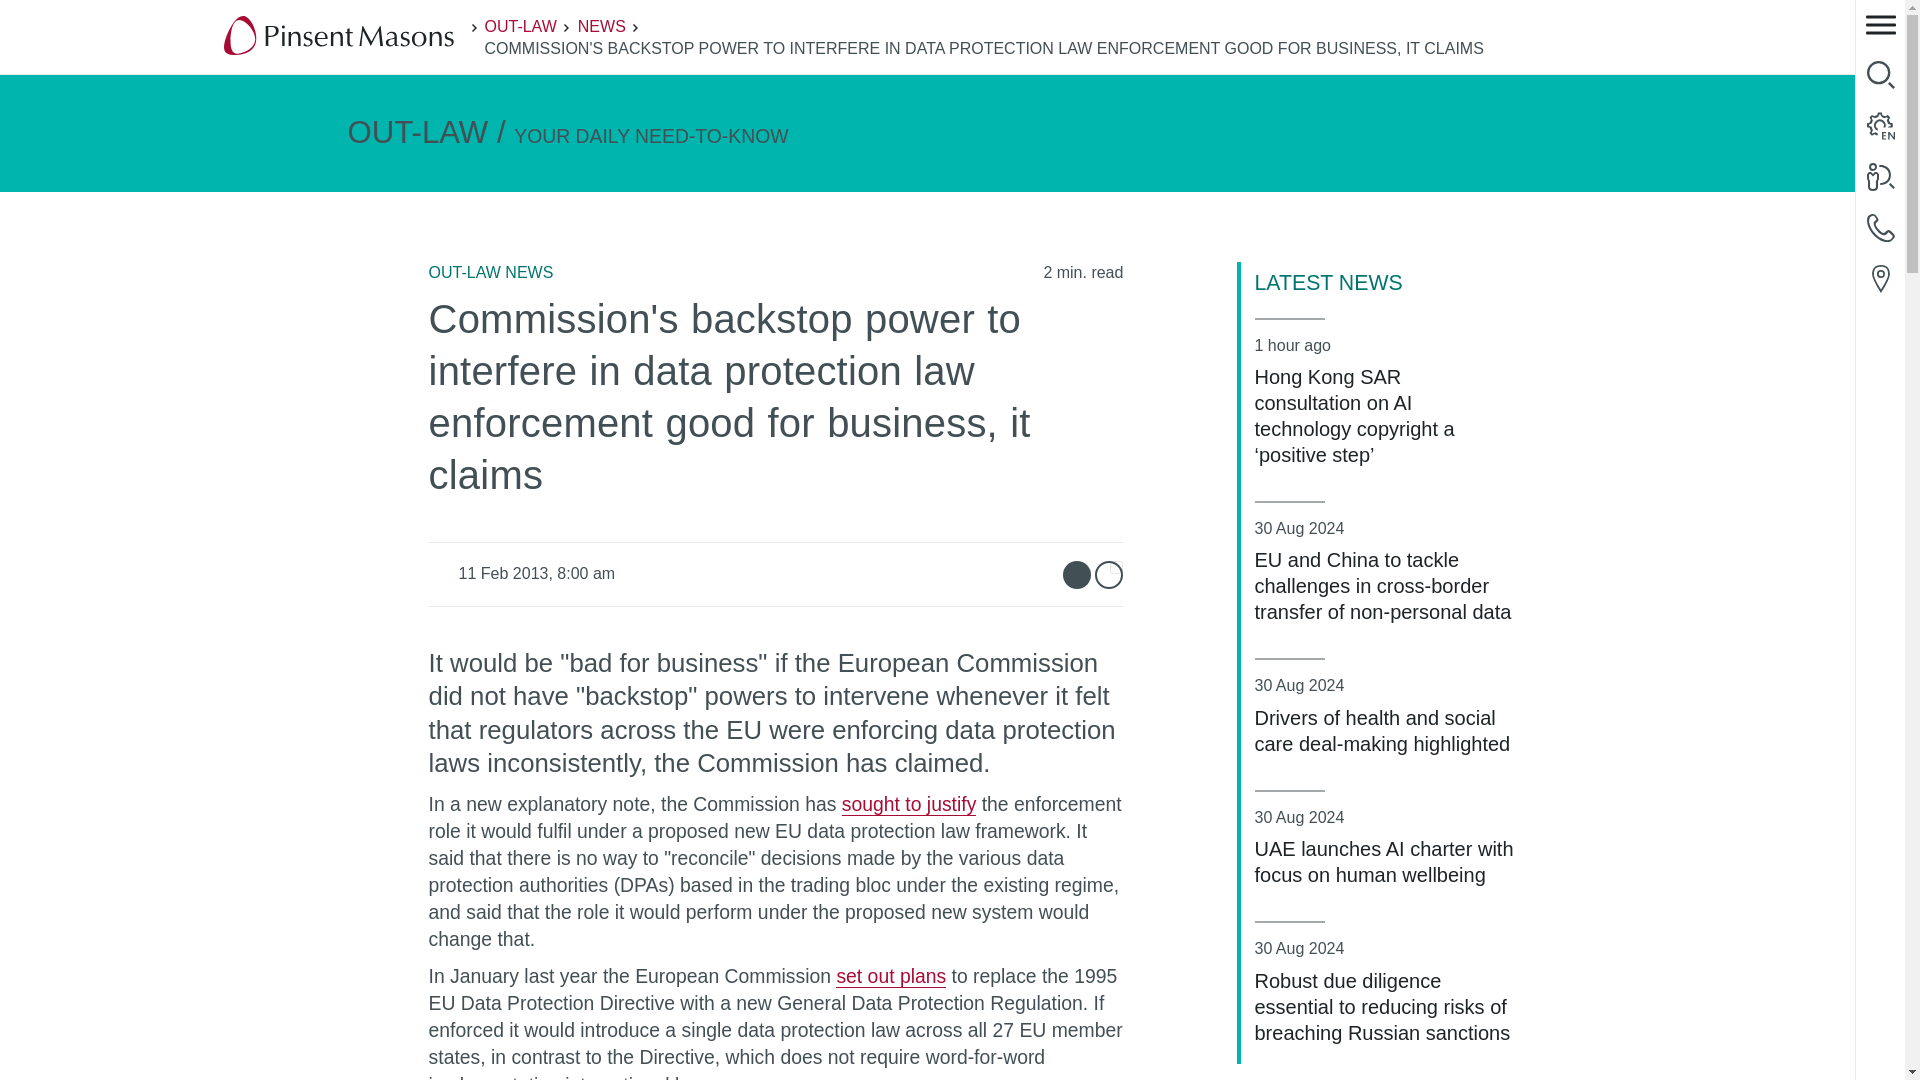 The height and width of the screenshot is (1080, 1920). Describe the element at coordinates (1076, 574) in the screenshot. I see `Email` at that location.